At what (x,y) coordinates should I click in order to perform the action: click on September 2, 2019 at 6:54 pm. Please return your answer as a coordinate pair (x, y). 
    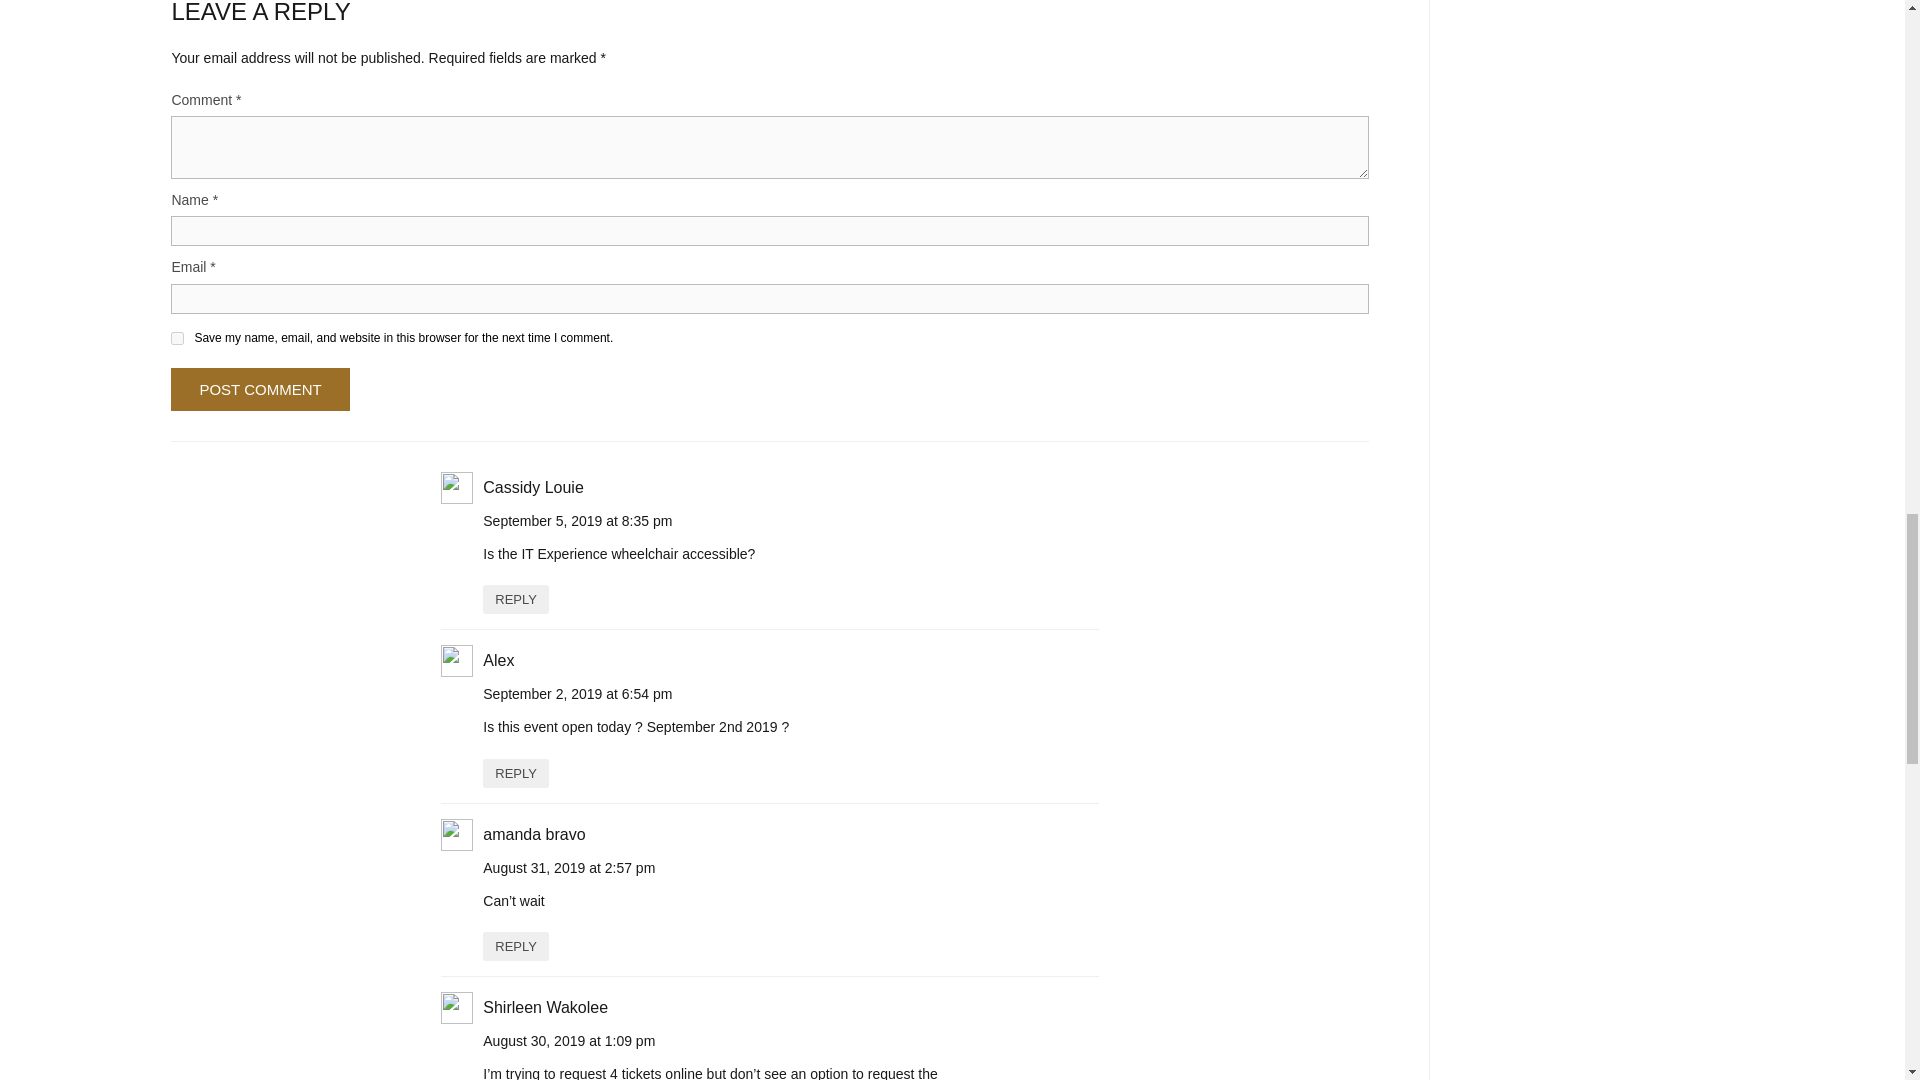
    Looking at the image, I should click on (578, 694).